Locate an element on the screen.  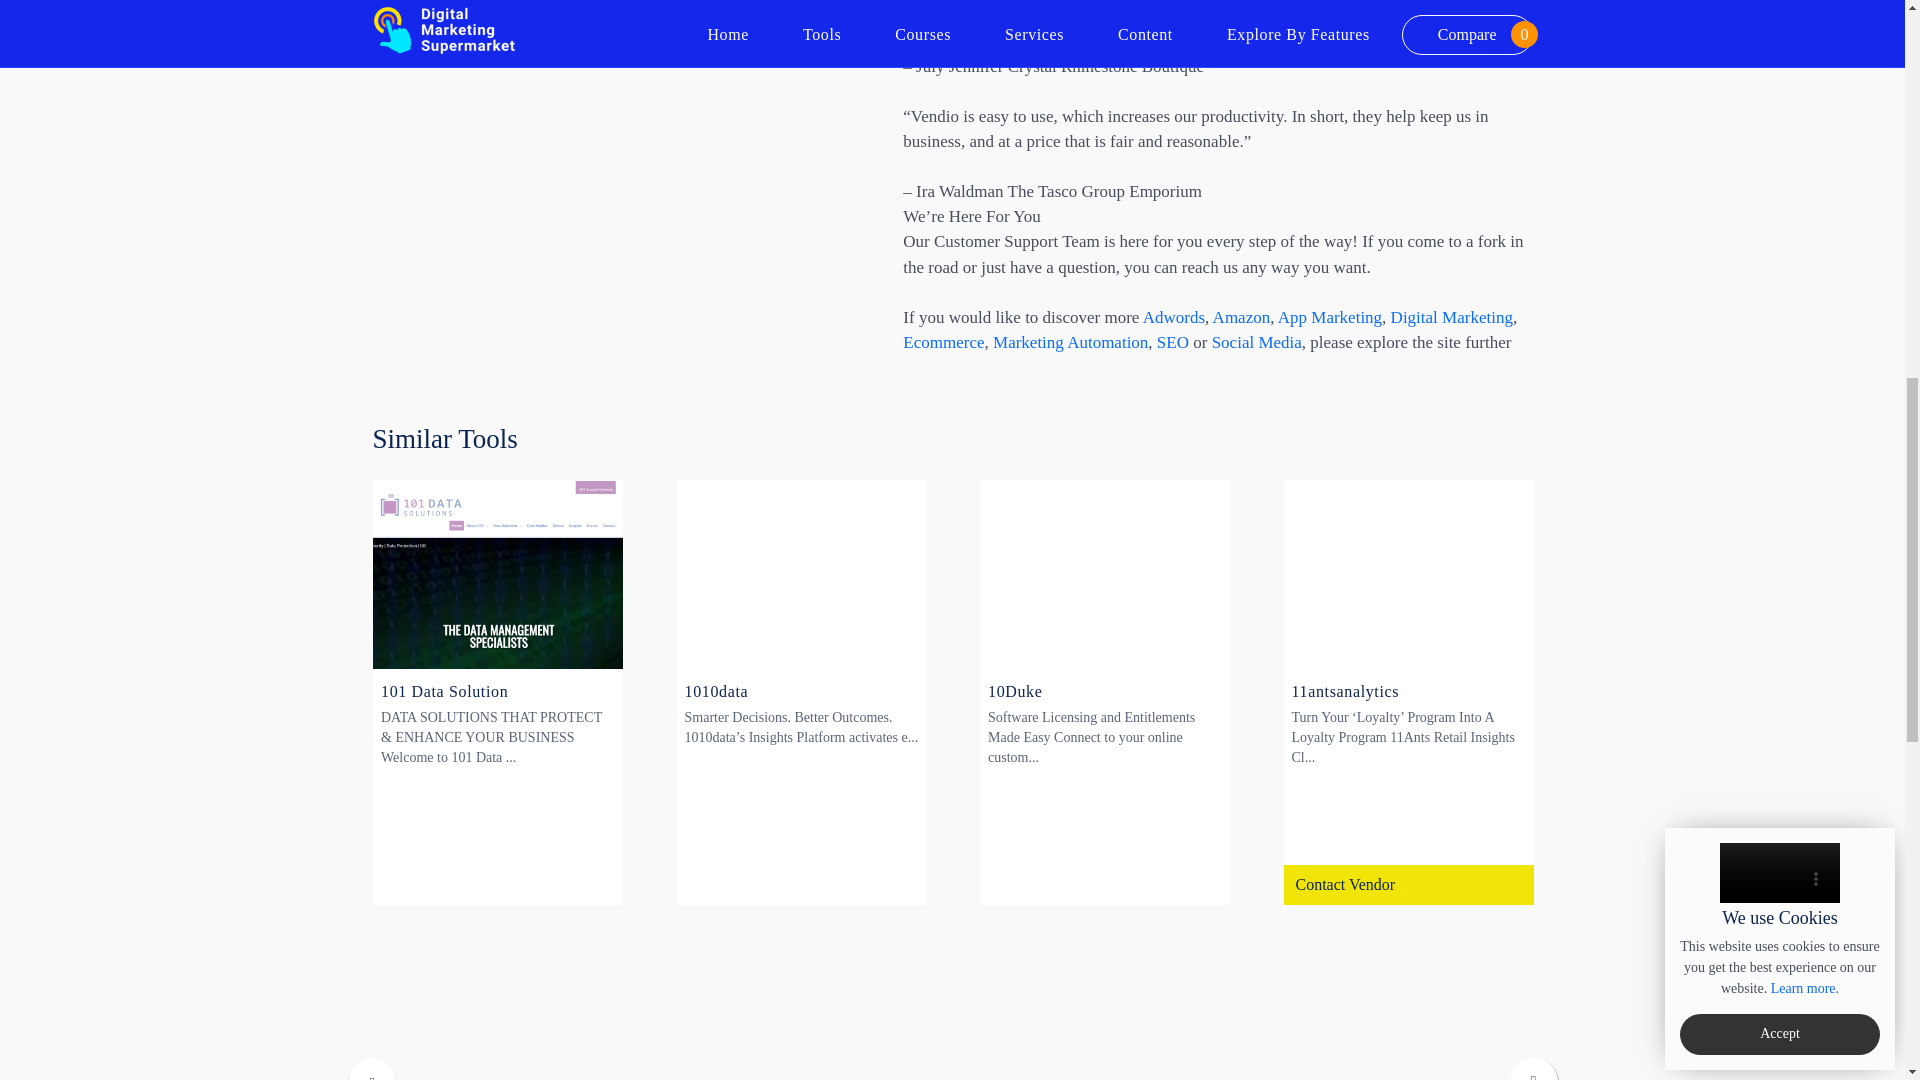
SEO is located at coordinates (1172, 342).